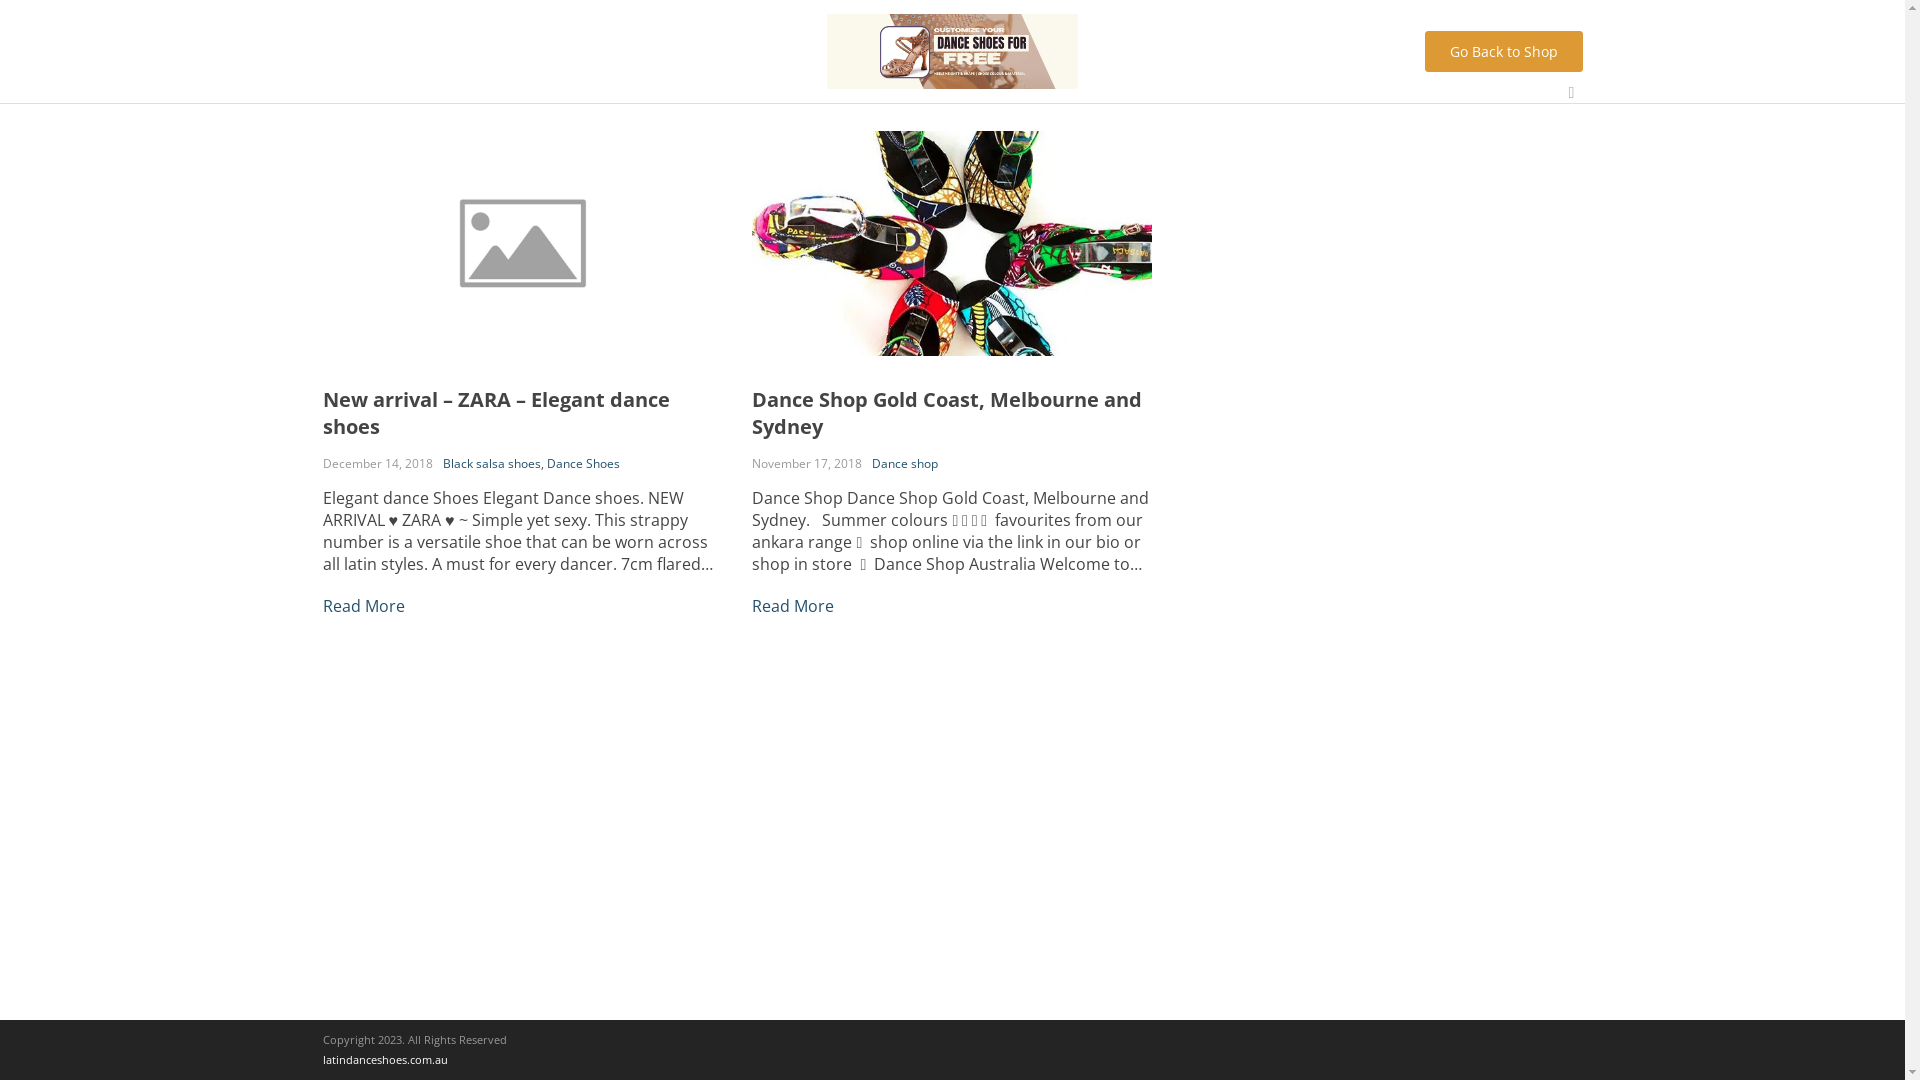 This screenshot has width=1920, height=1080. I want to click on Read More, so click(363, 605).